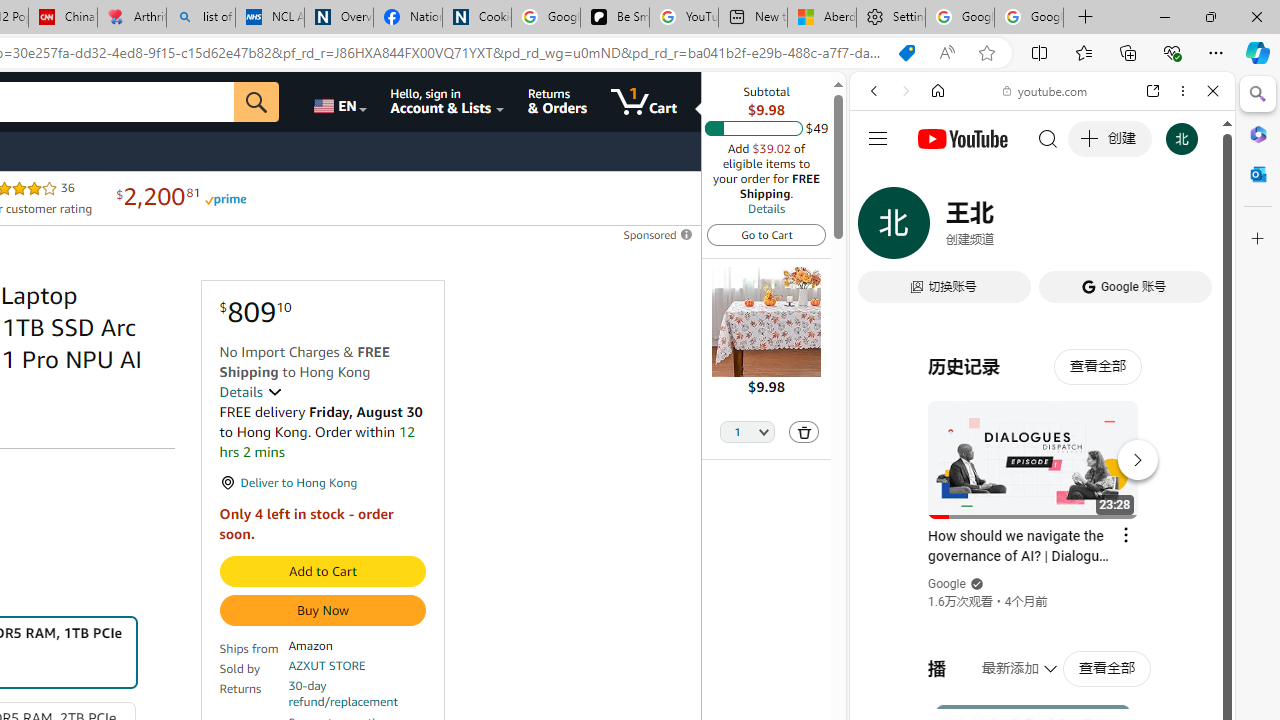 Image resolution: width=1280 pixels, height=720 pixels. Describe the element at coordinates (322, 572) in the screenshot. I see `Add to Cart` at that location.